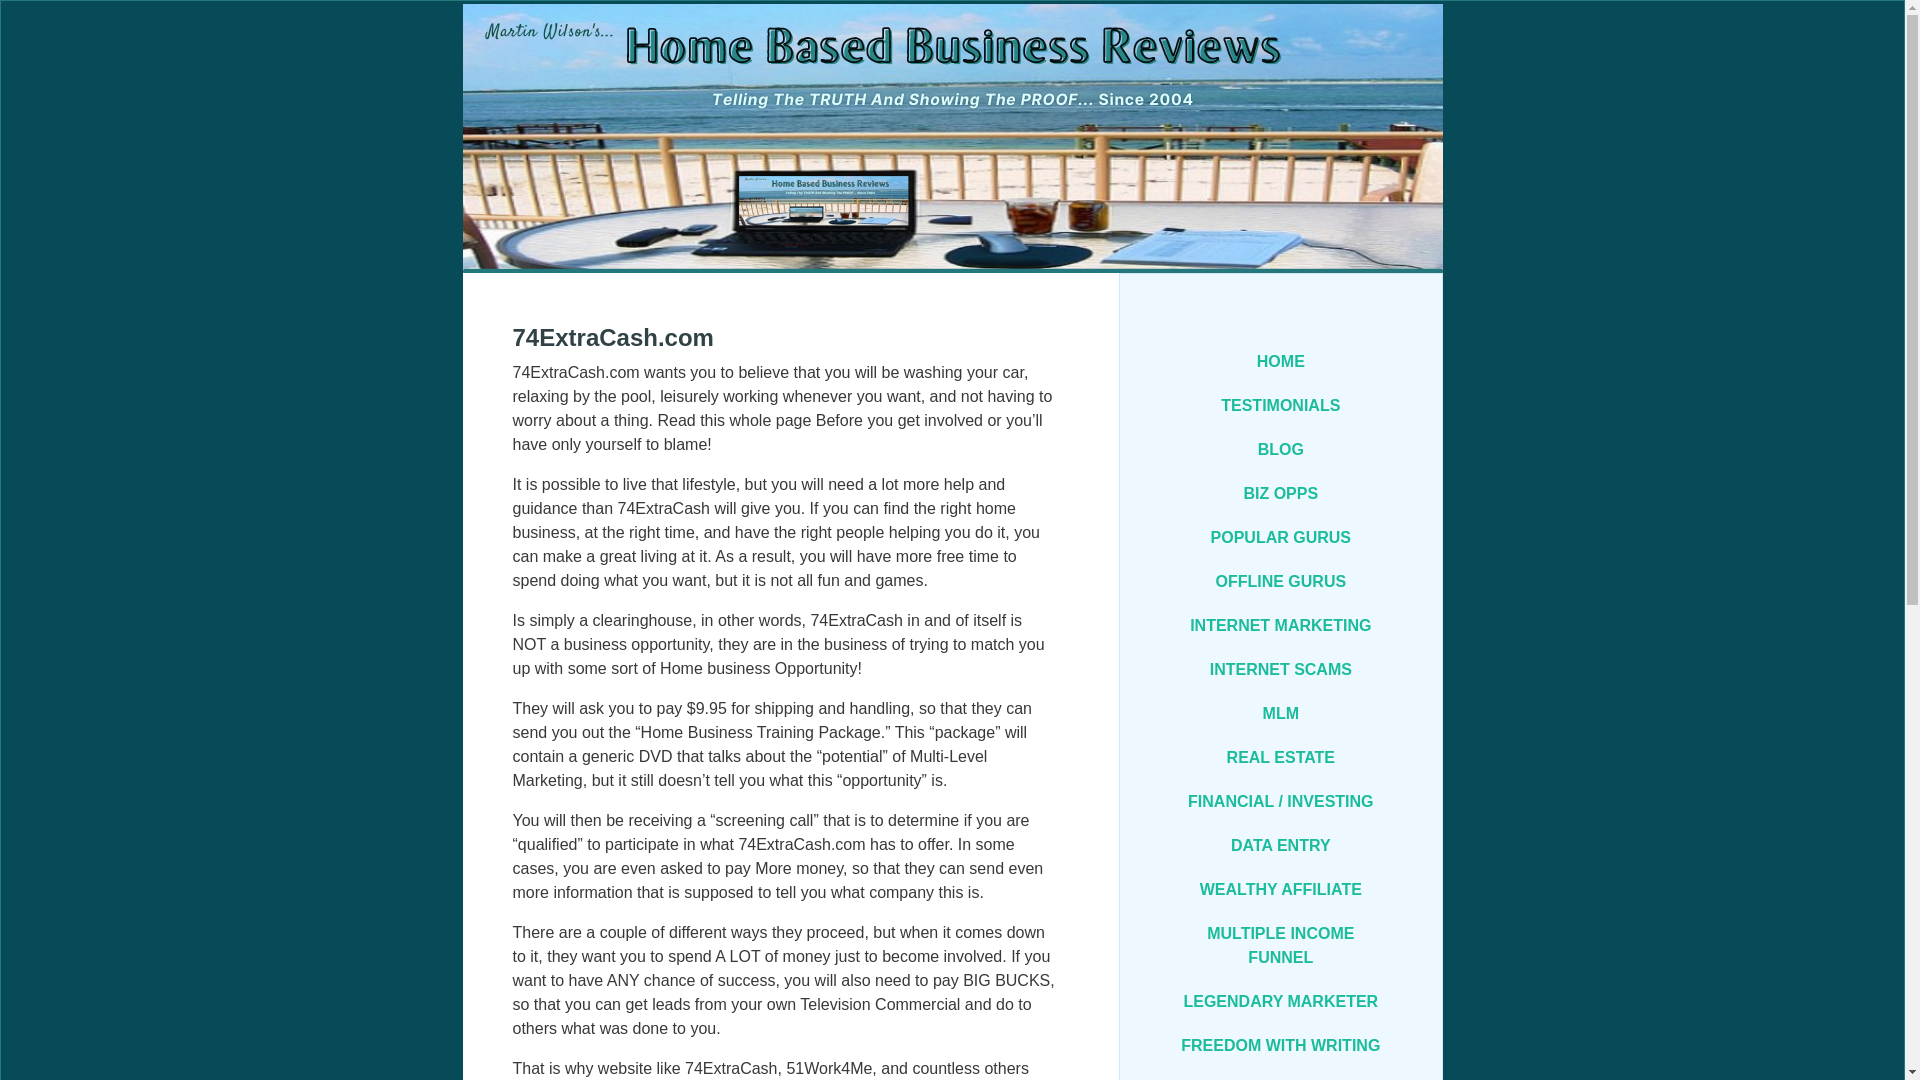 This screenshot has height=1080, width=1920. Describe the element at coordinates (1280, 890) in the screenshot. I see `WEALTHY AFFILIATE` at that location.